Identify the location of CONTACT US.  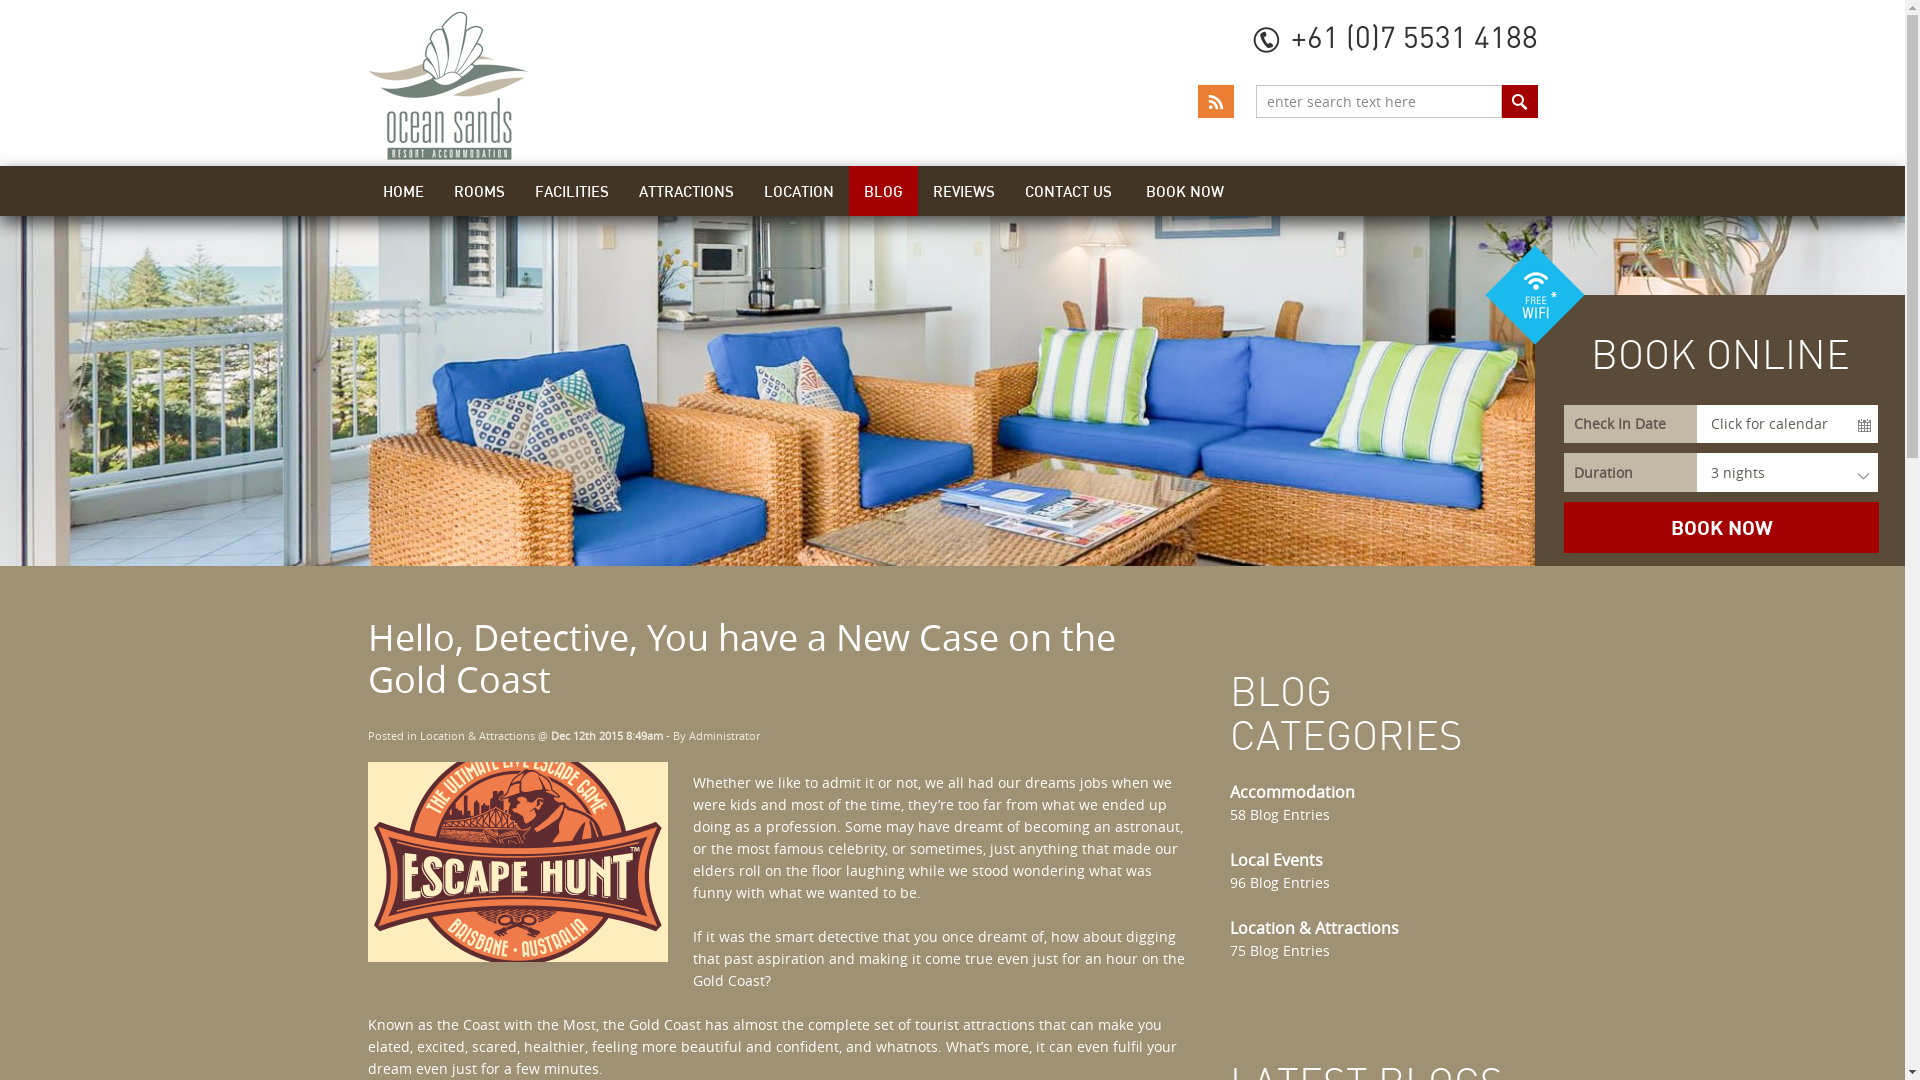
(1068, 191).